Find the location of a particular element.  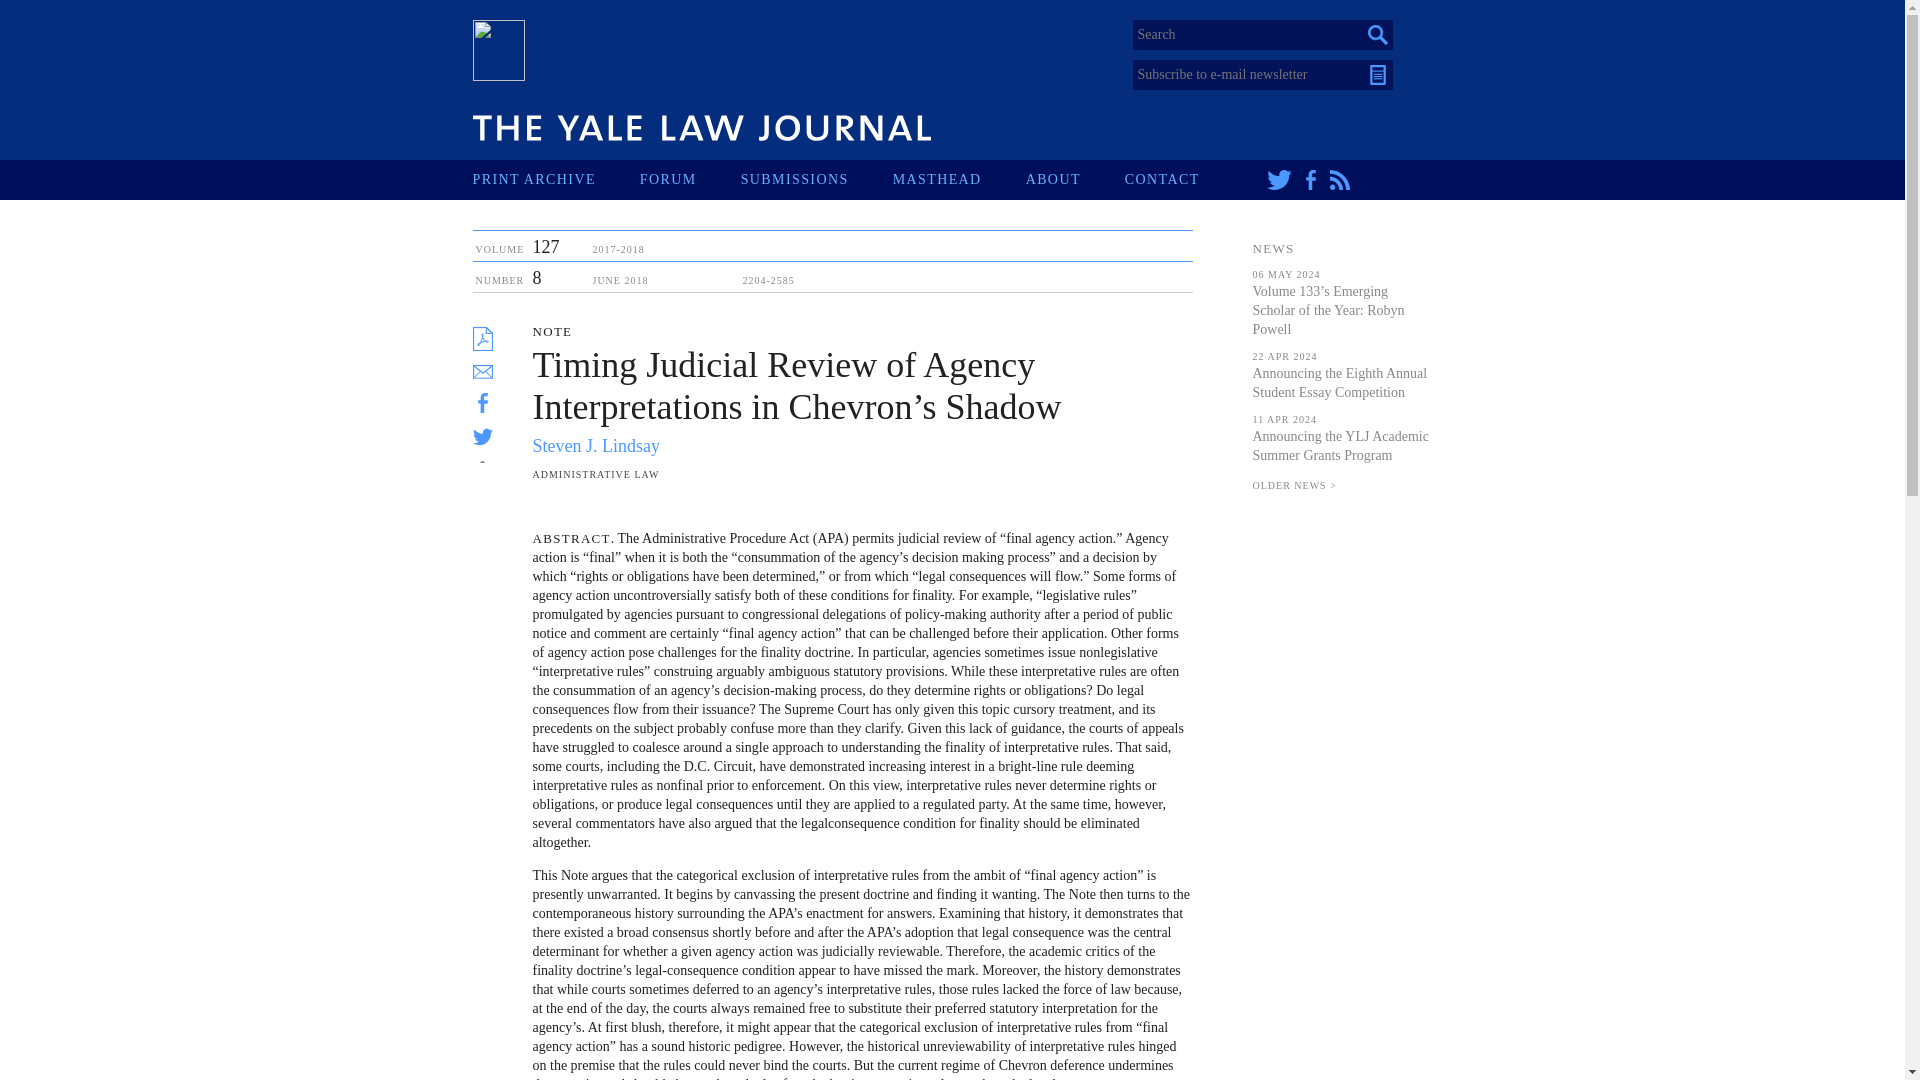

CONTACT is located at coordinates (1184, 179).